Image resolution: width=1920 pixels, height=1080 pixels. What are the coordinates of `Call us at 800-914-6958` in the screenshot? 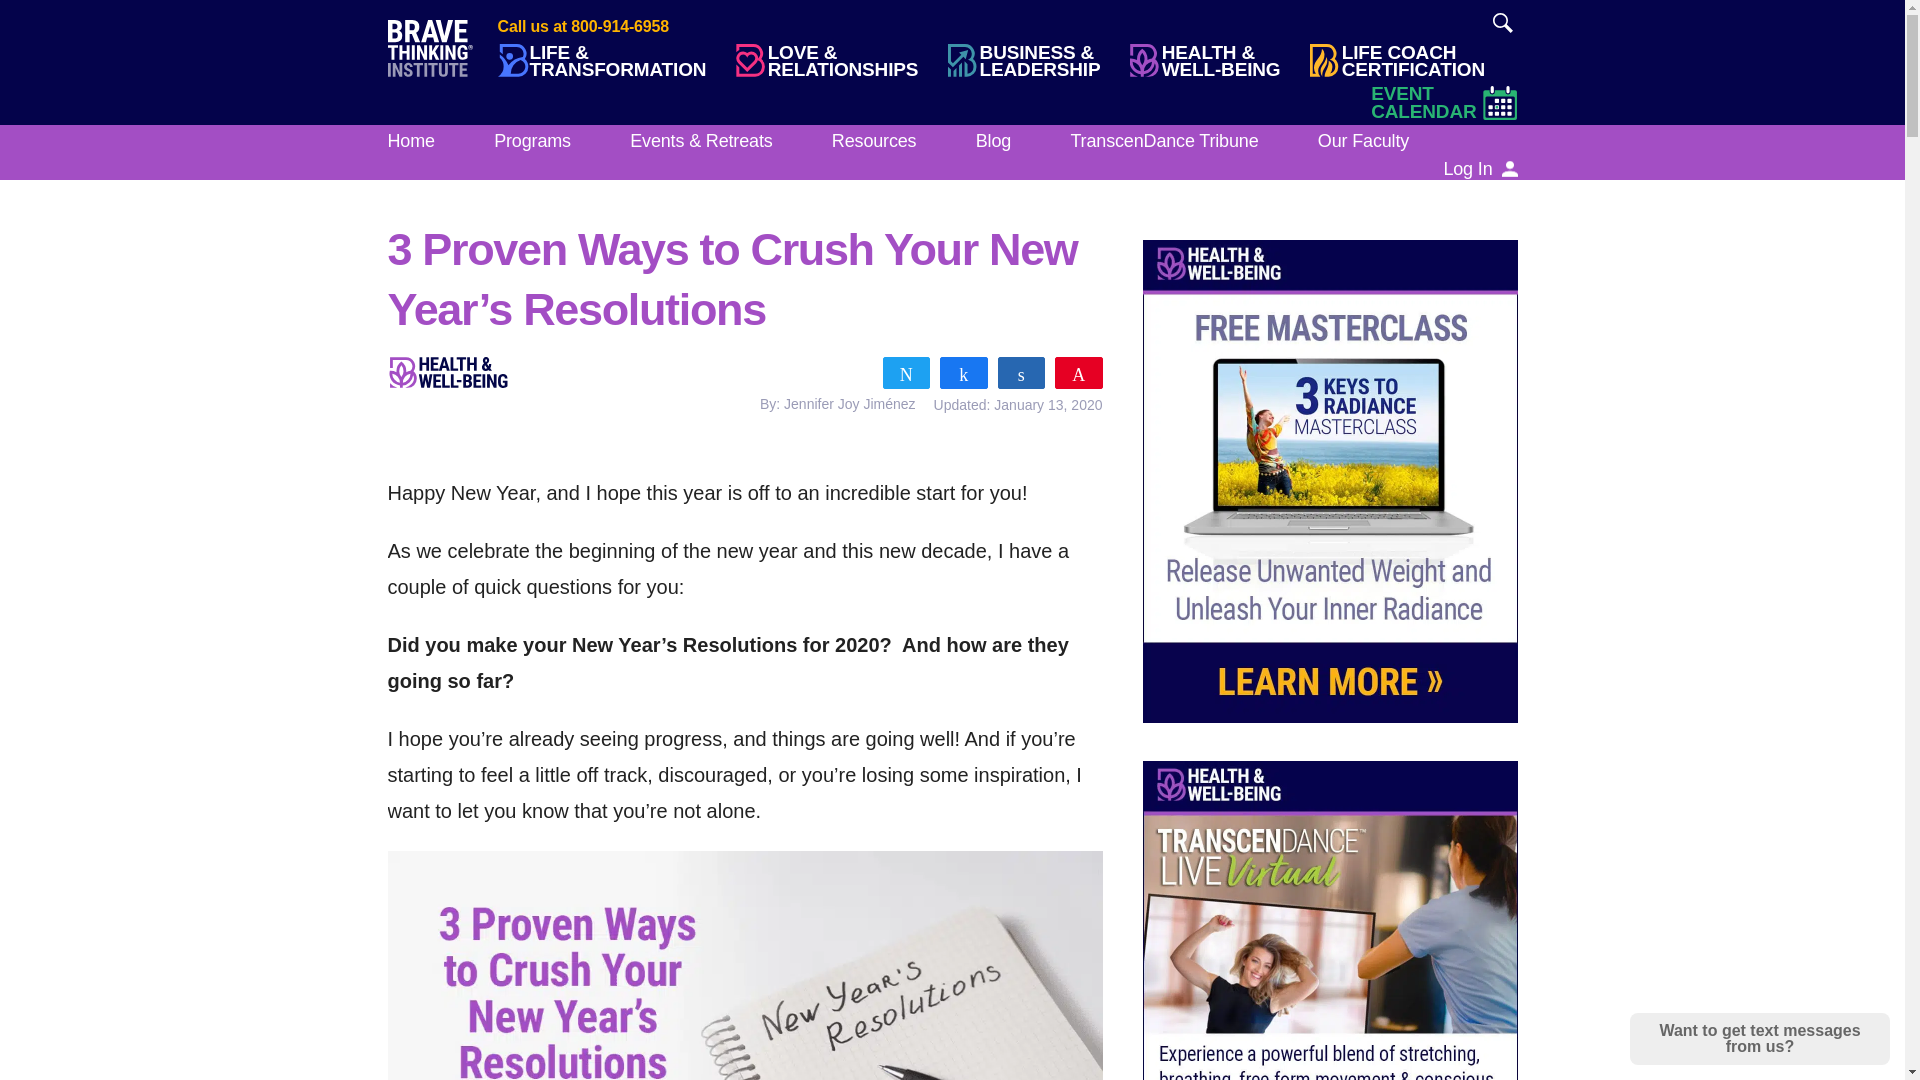 It's located at (1502, 22).